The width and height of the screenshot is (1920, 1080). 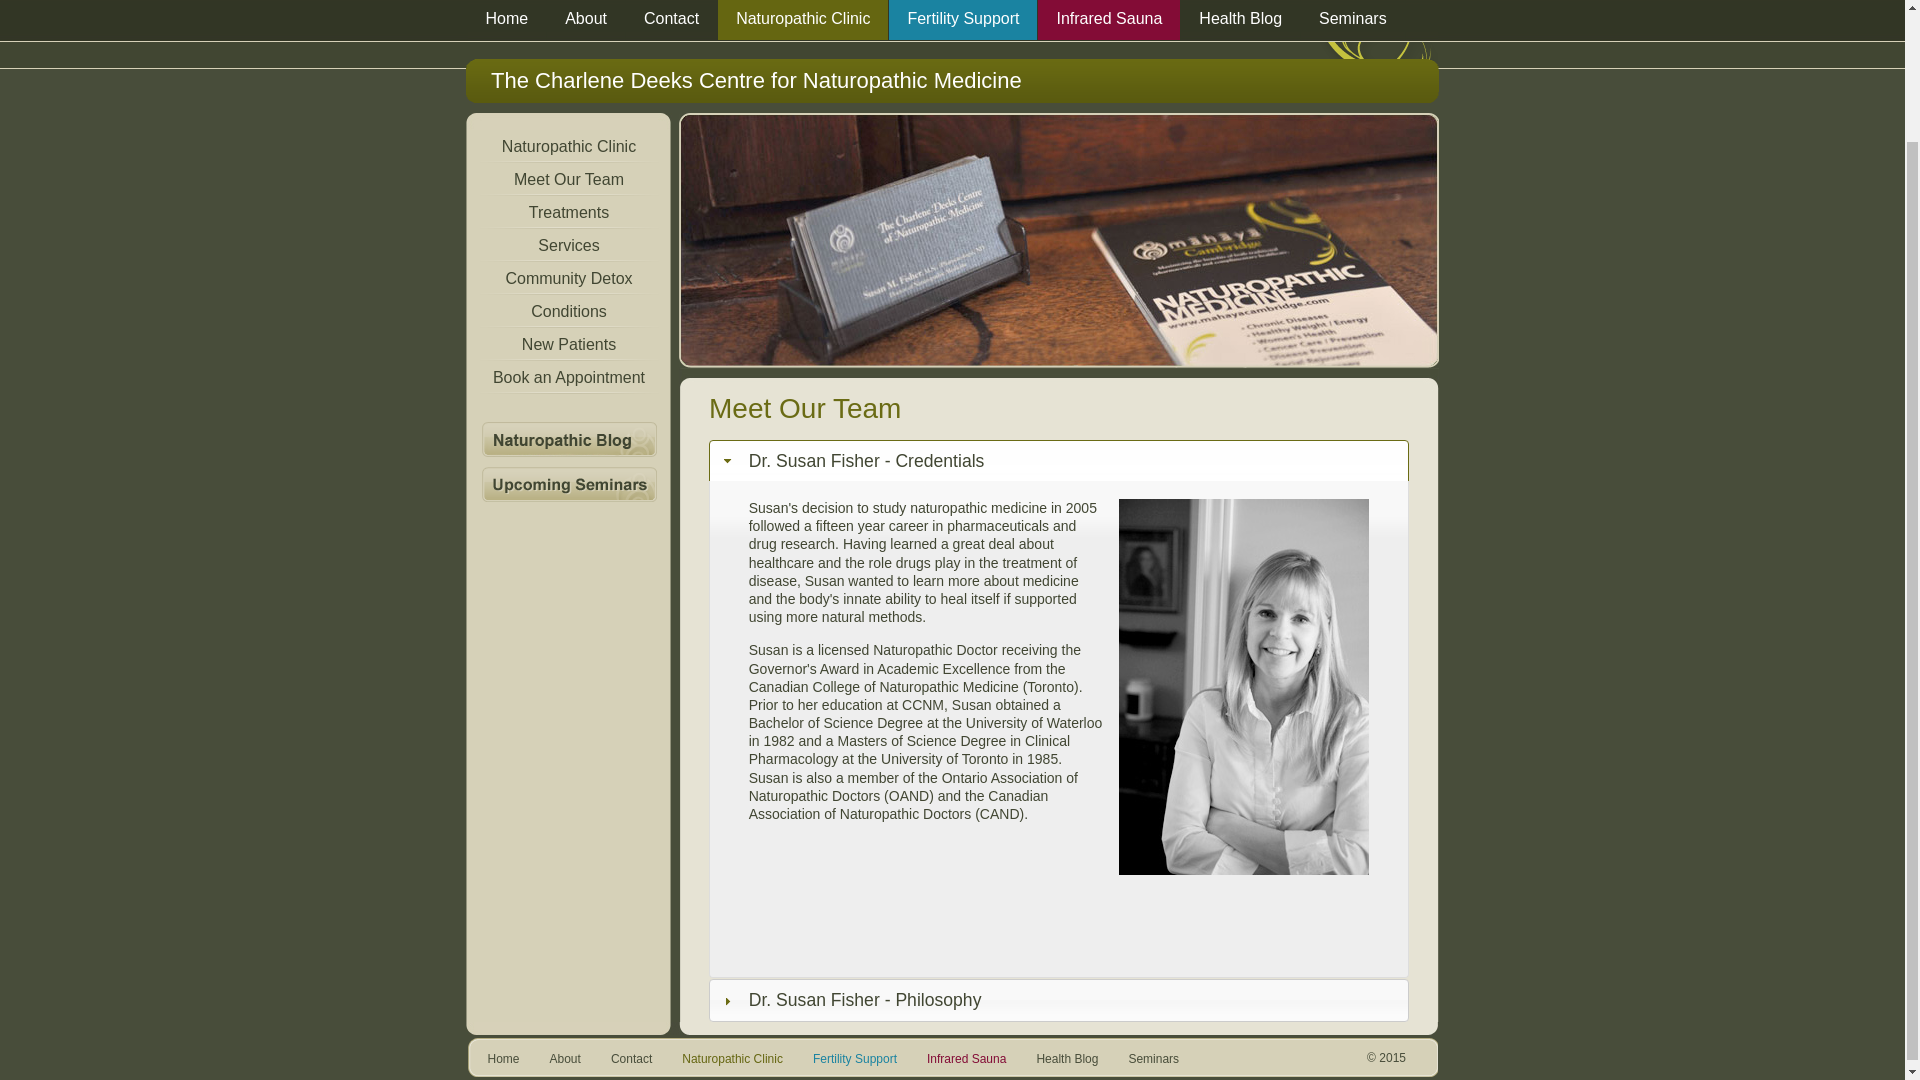 What do you see at coordinates (568, 179) in the screenshot?
I see `Meet Our Team` at bounding box center [568, 179].